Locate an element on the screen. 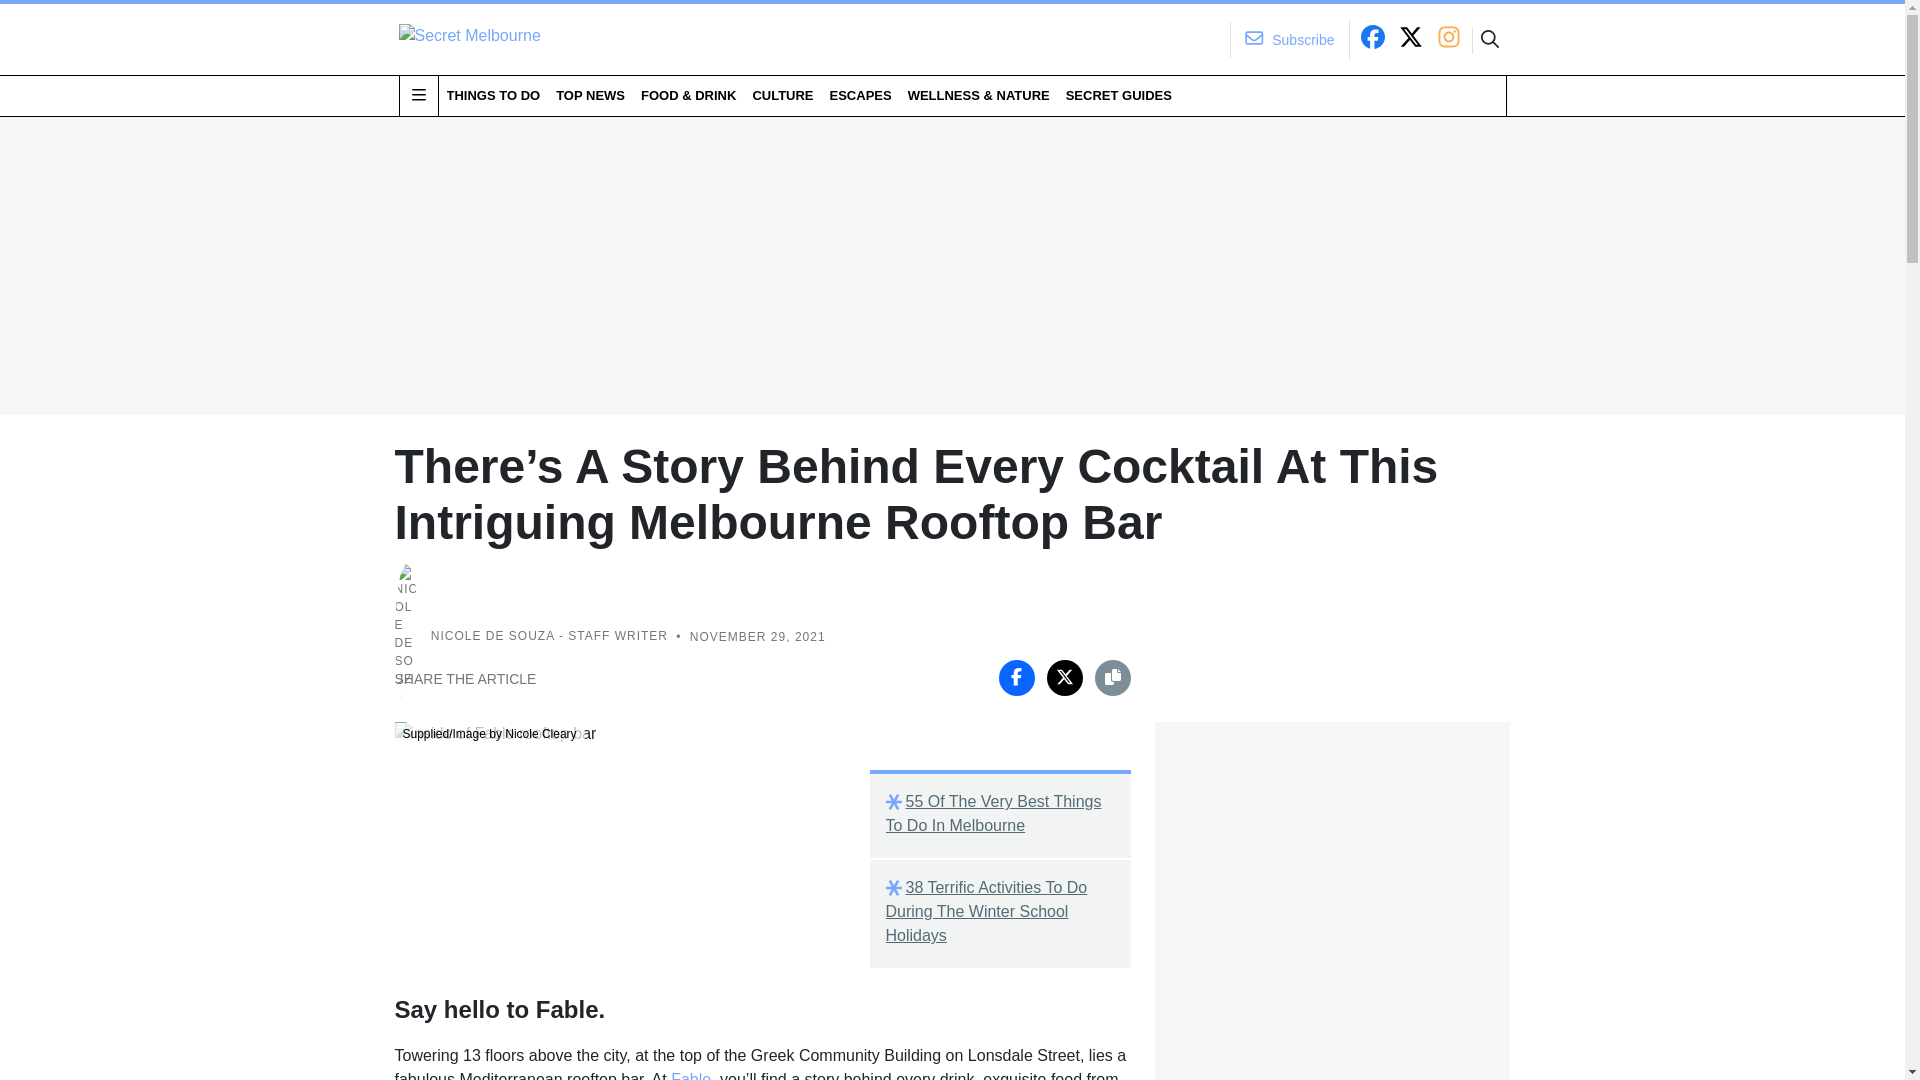 This screenshot has width=1920, height=1080. NICOLE DE SOUZA is located at coordinates (492, 636).